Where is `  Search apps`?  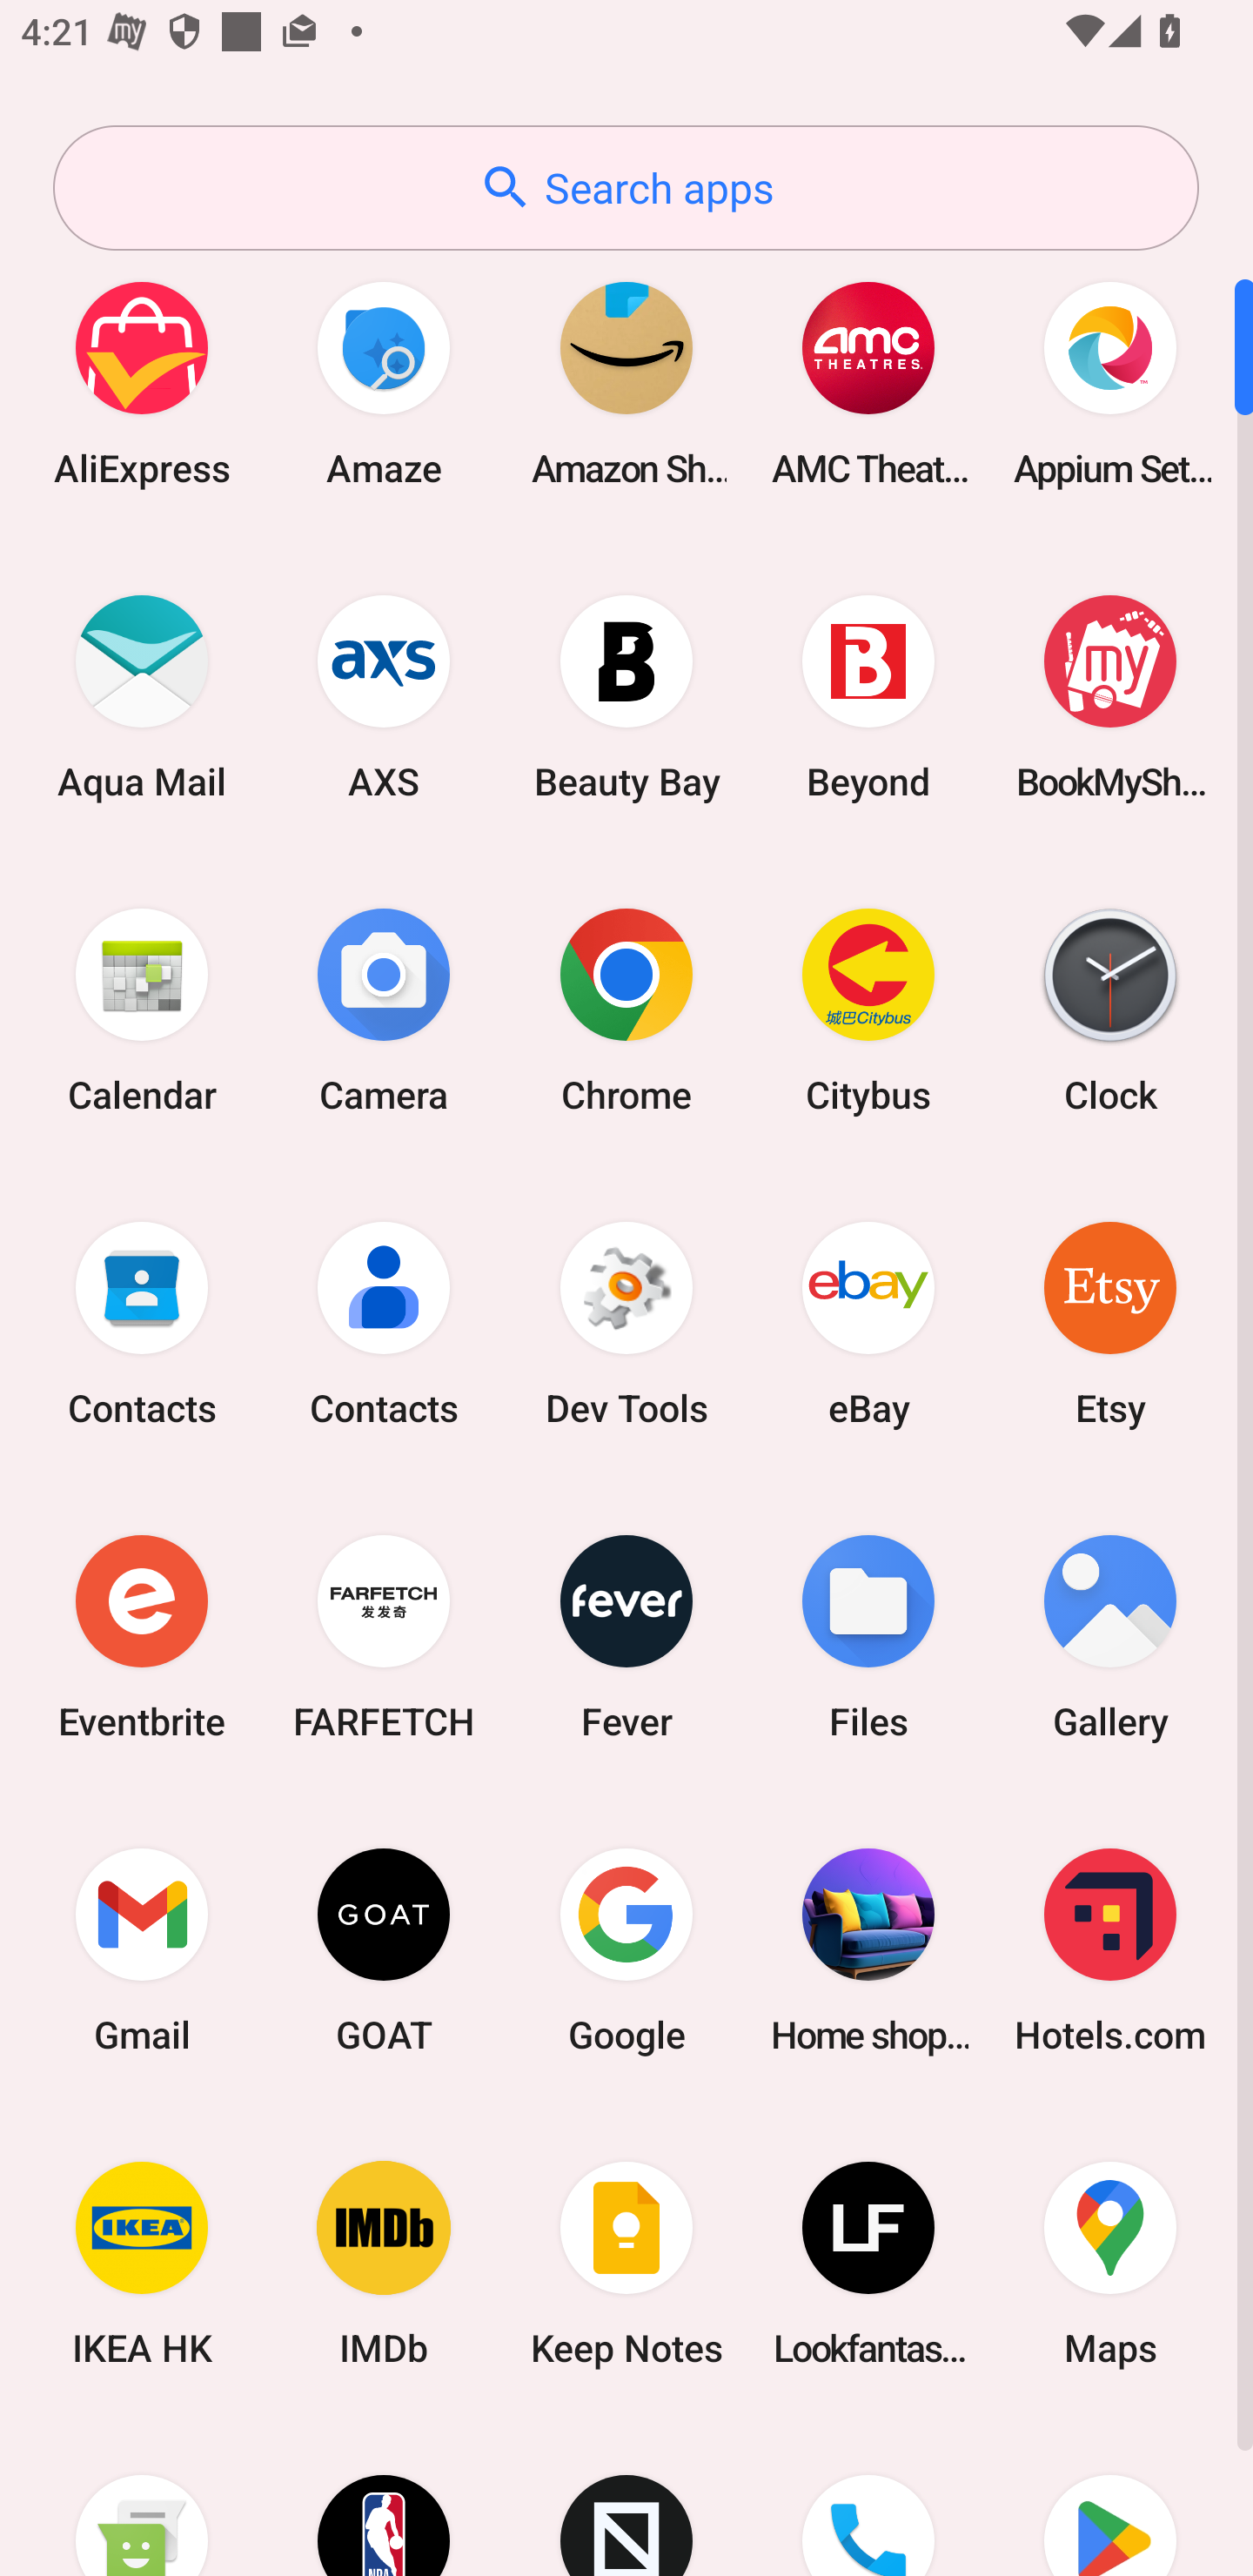
  Search apps is located at coordinates (626, 188).